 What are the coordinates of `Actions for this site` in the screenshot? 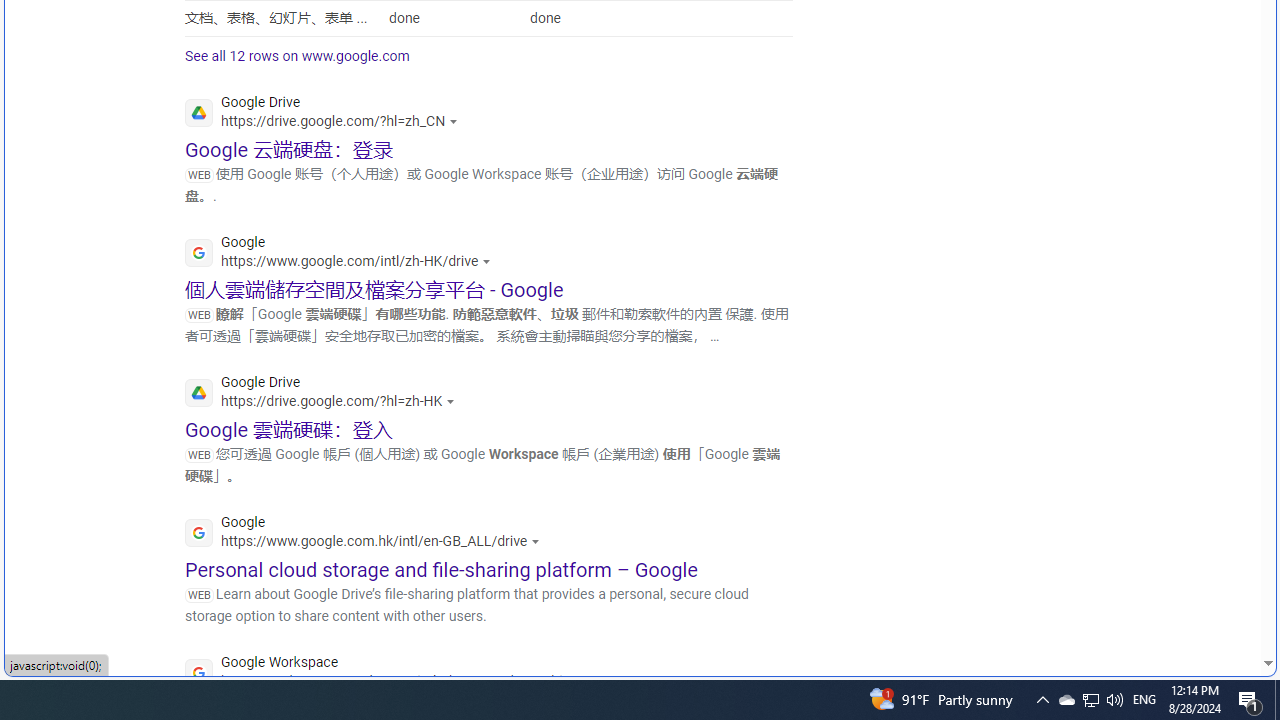 It's located at (588, 681).